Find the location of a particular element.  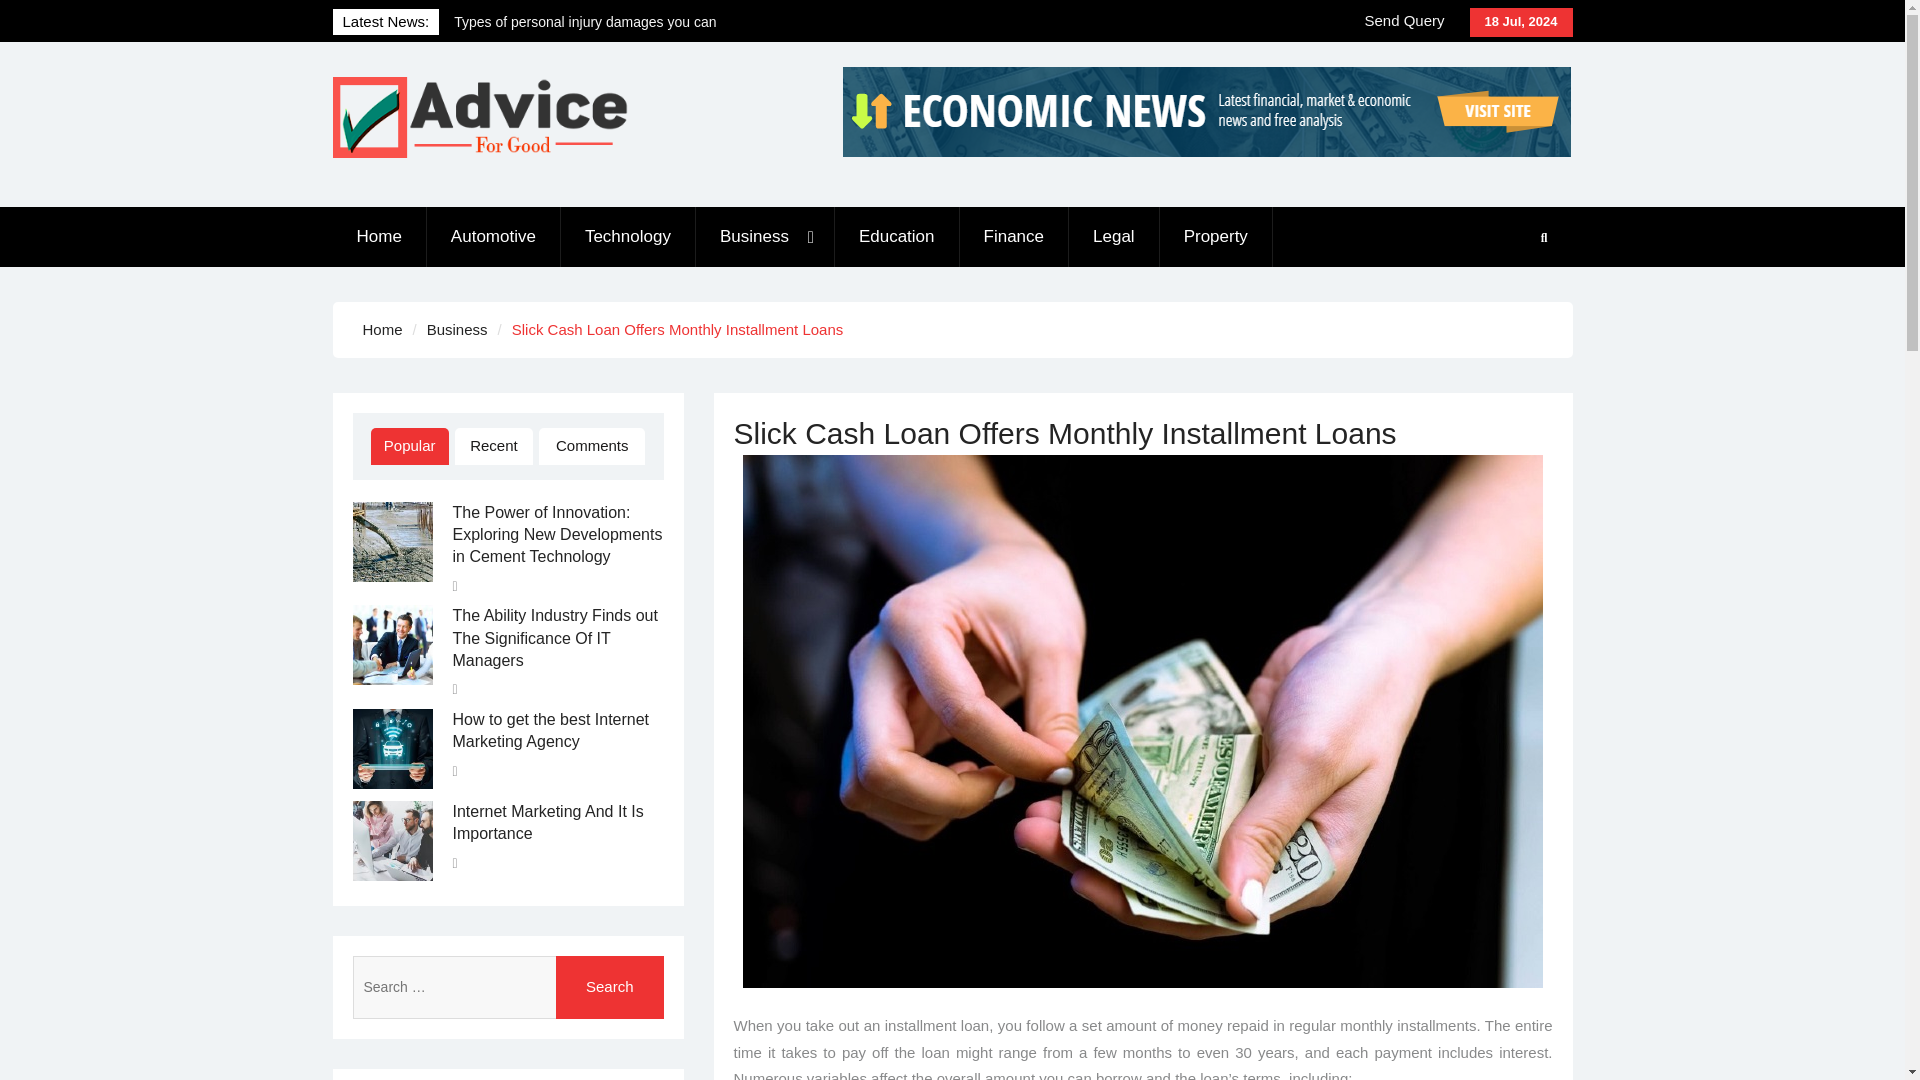

Send Query is located at coordinates (1404, 21).